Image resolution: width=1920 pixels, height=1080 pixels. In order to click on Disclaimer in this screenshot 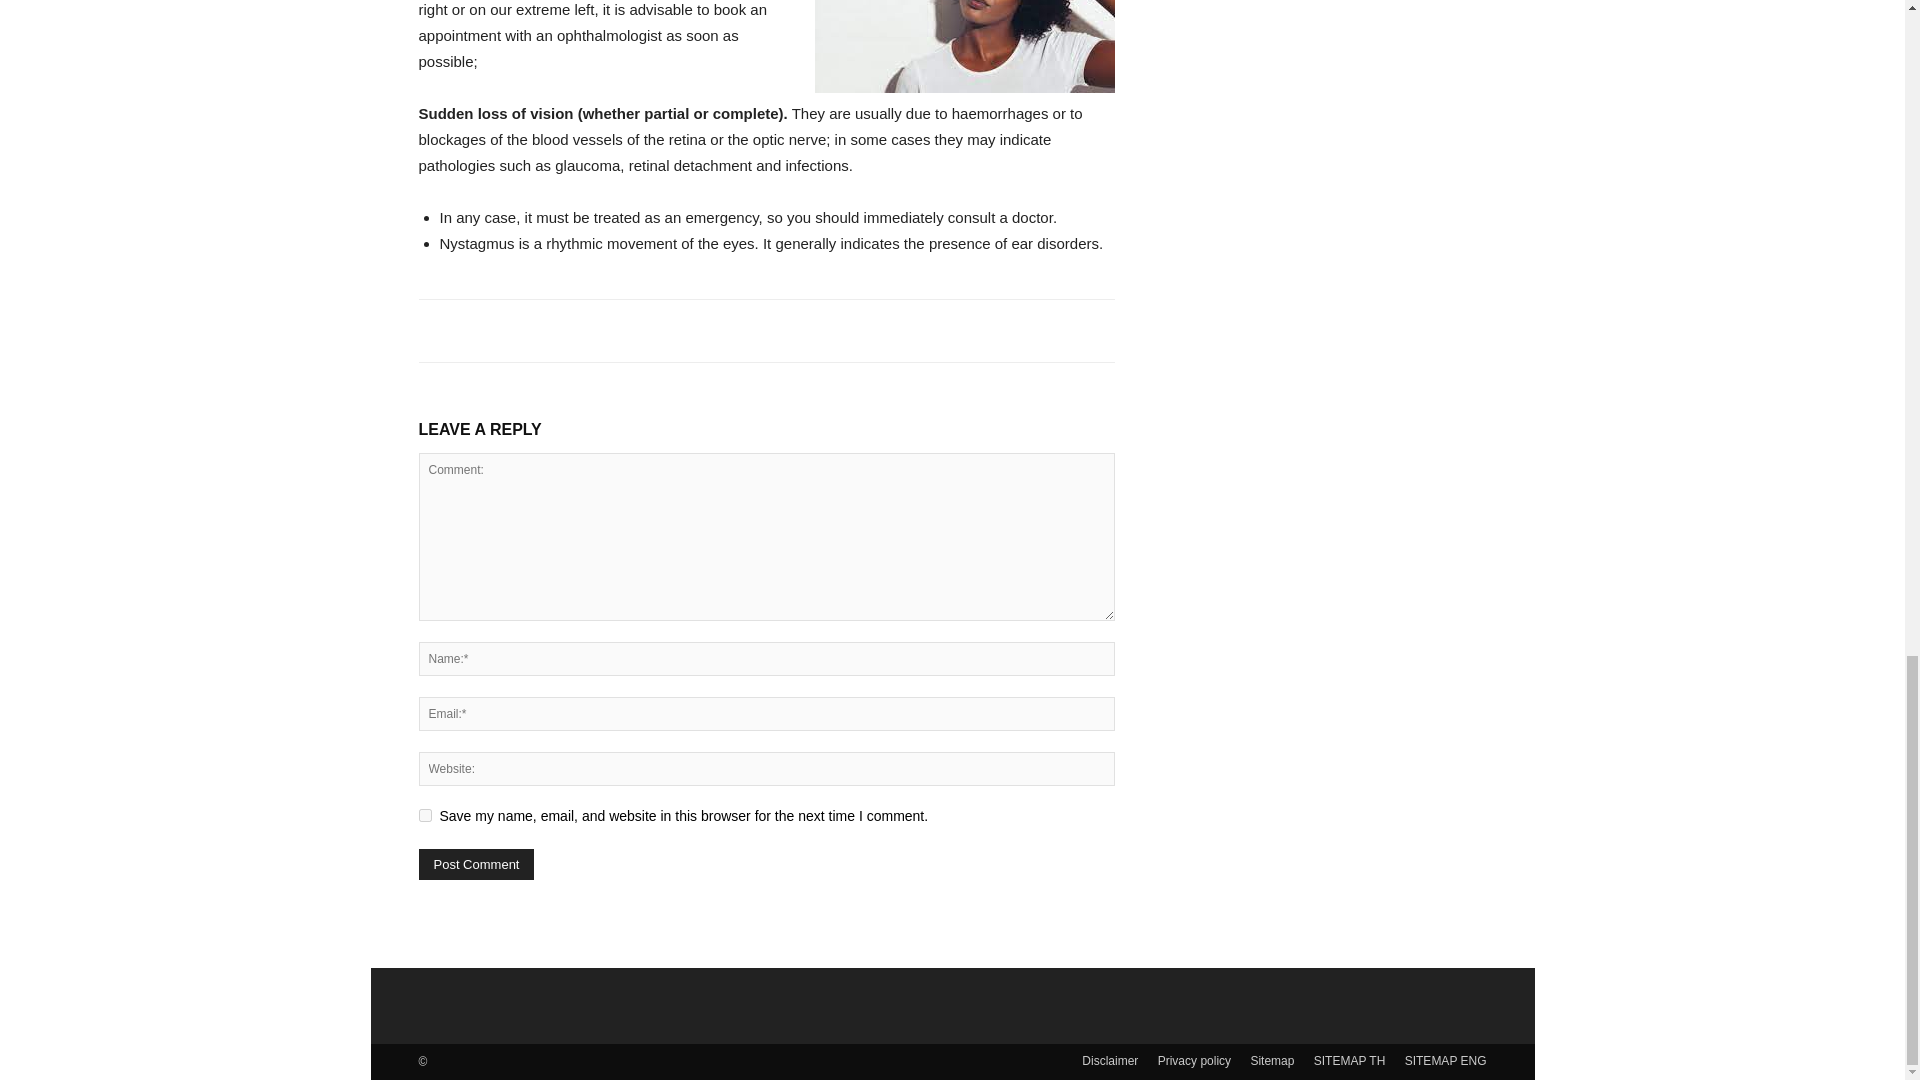, I will do `click(1110, 1060)`.